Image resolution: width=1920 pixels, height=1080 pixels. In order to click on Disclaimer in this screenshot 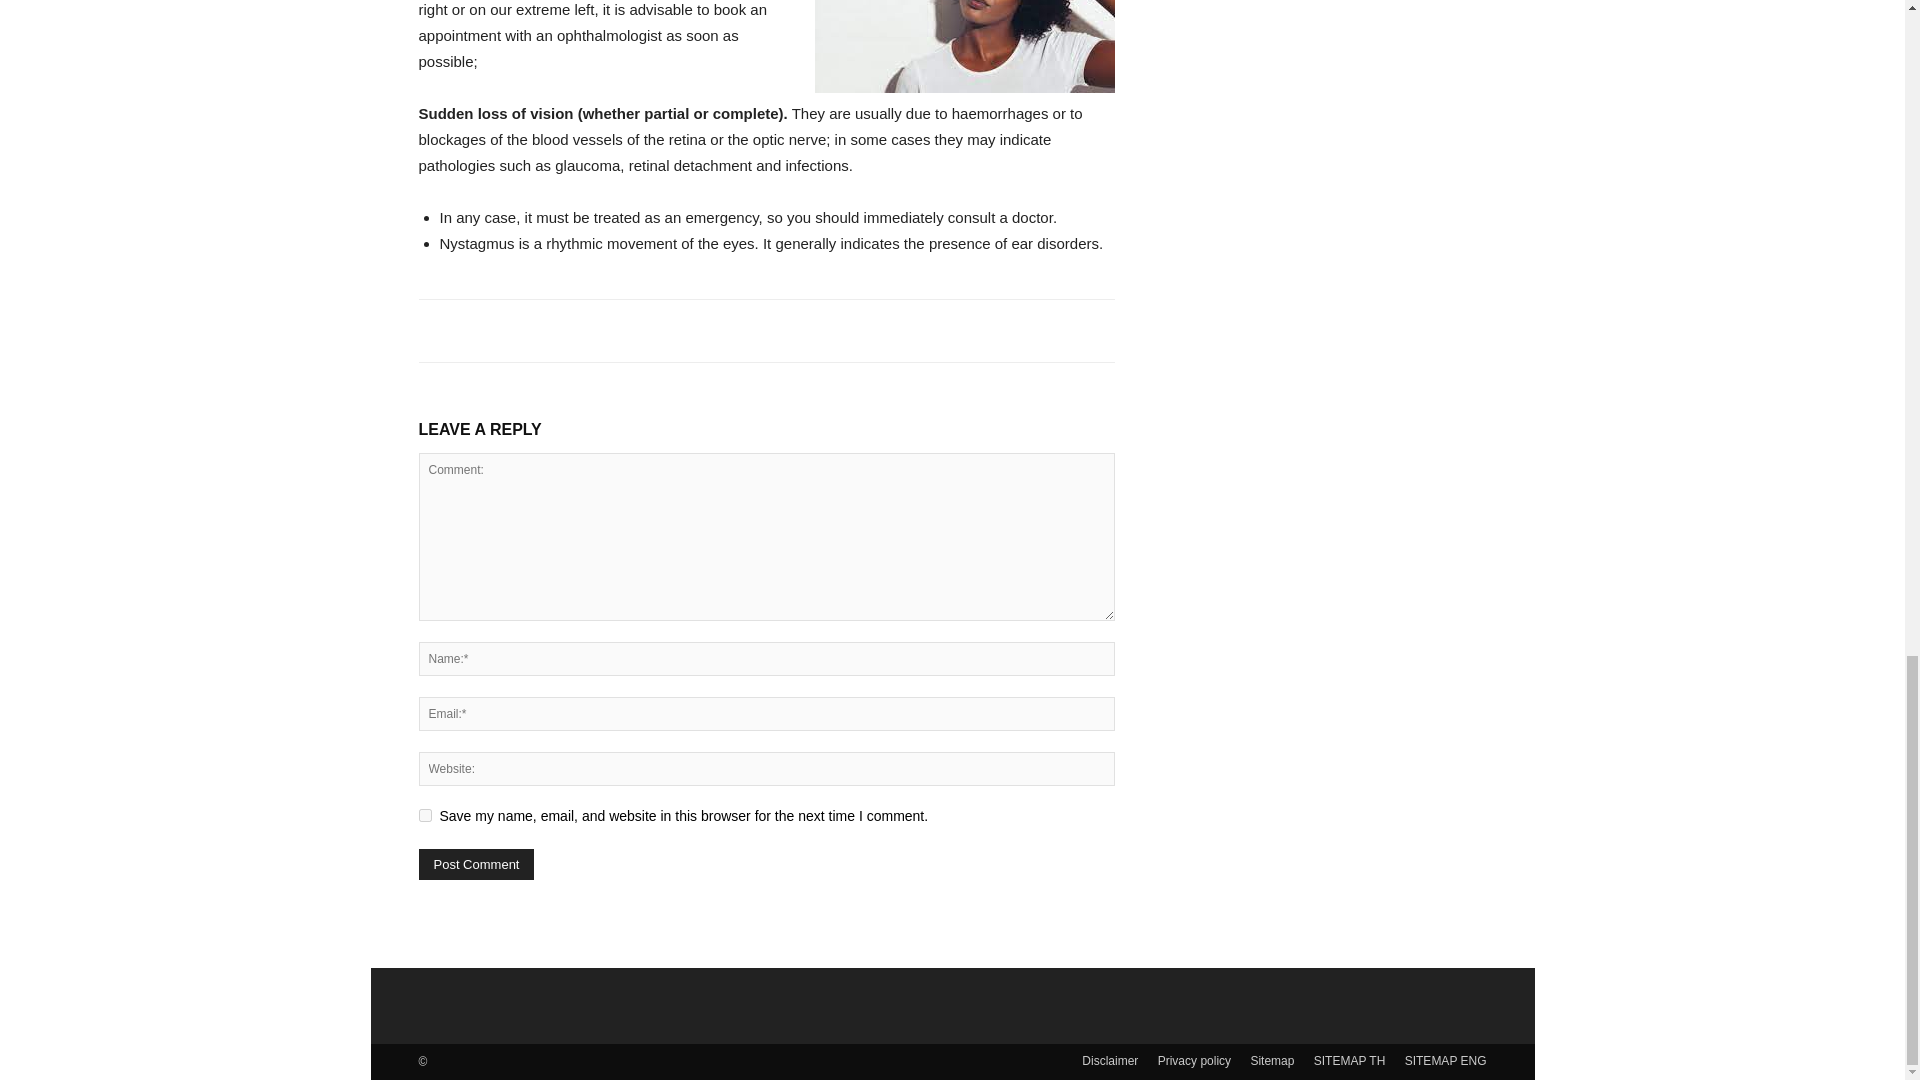, I will do `click(1110, 1060)`.